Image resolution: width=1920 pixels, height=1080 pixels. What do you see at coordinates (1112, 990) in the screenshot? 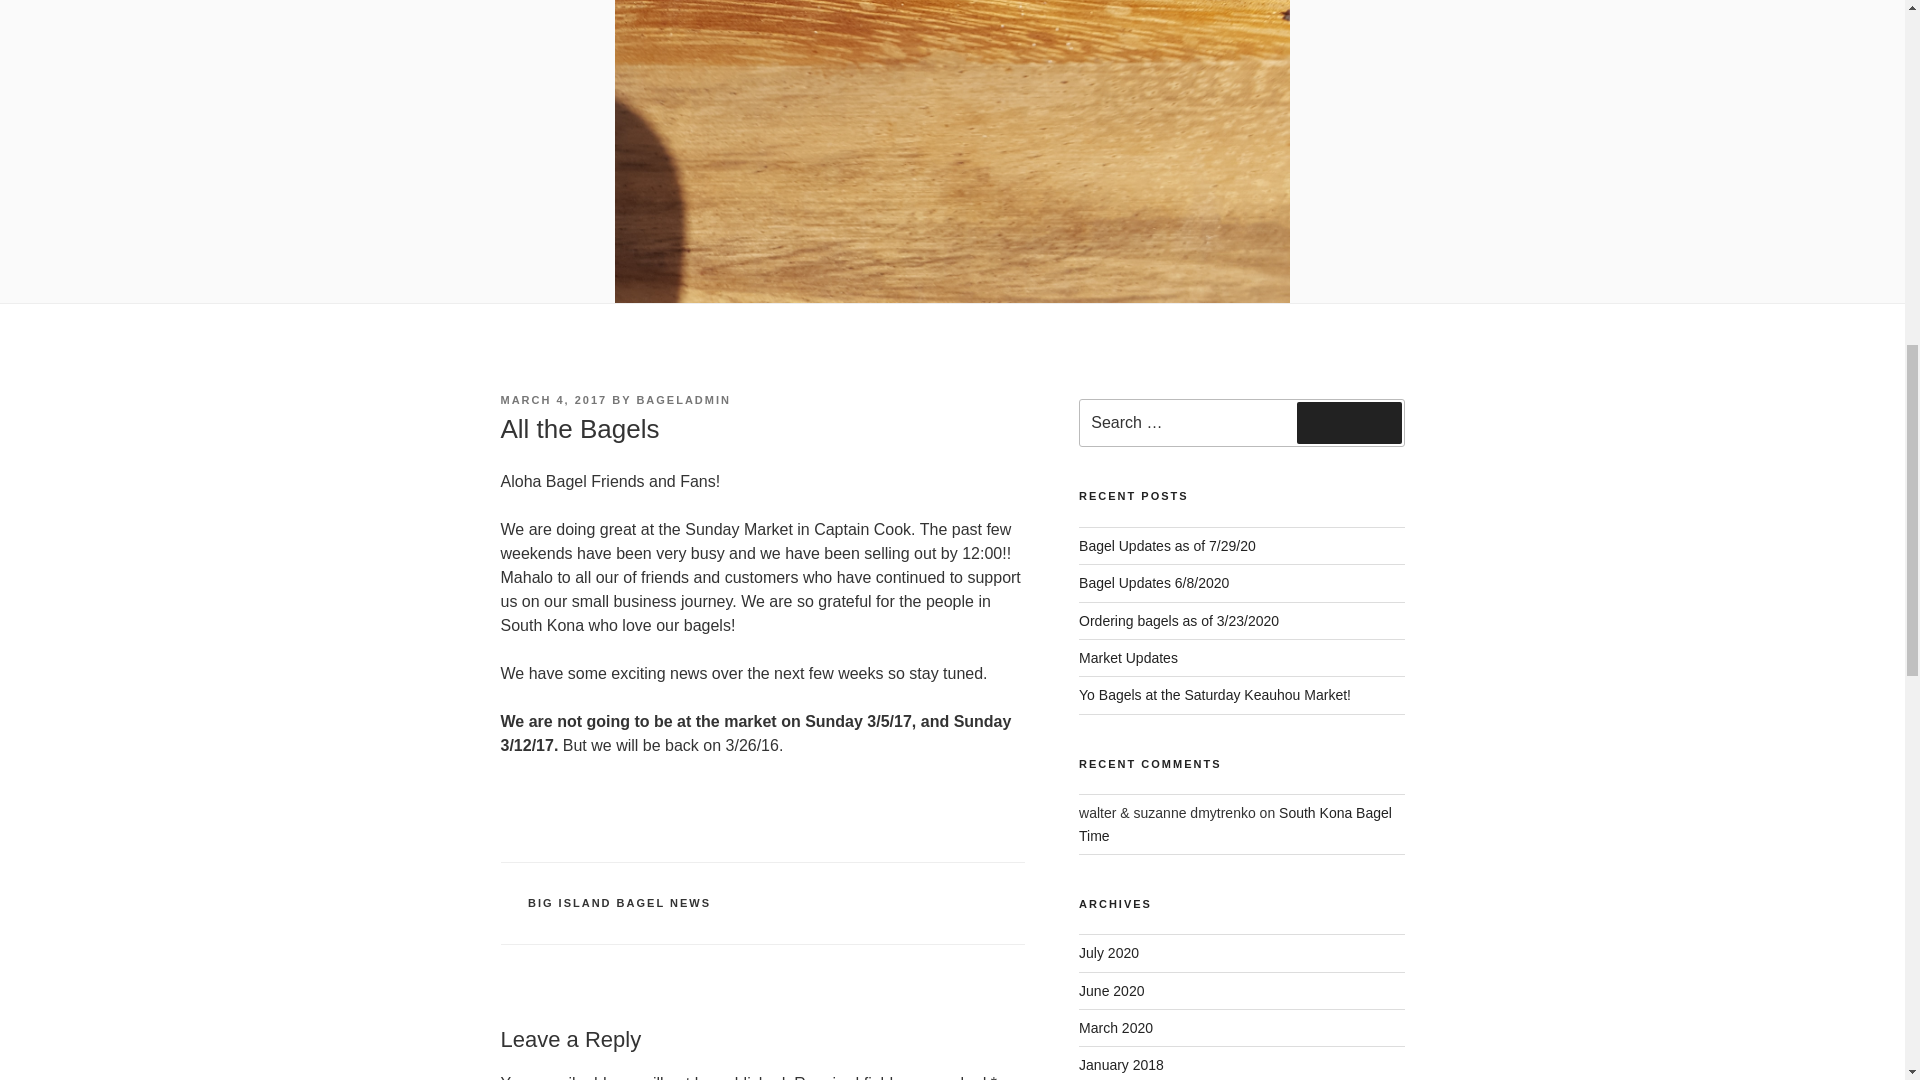
I see `June 2020` at bounding box center [1112, 990].